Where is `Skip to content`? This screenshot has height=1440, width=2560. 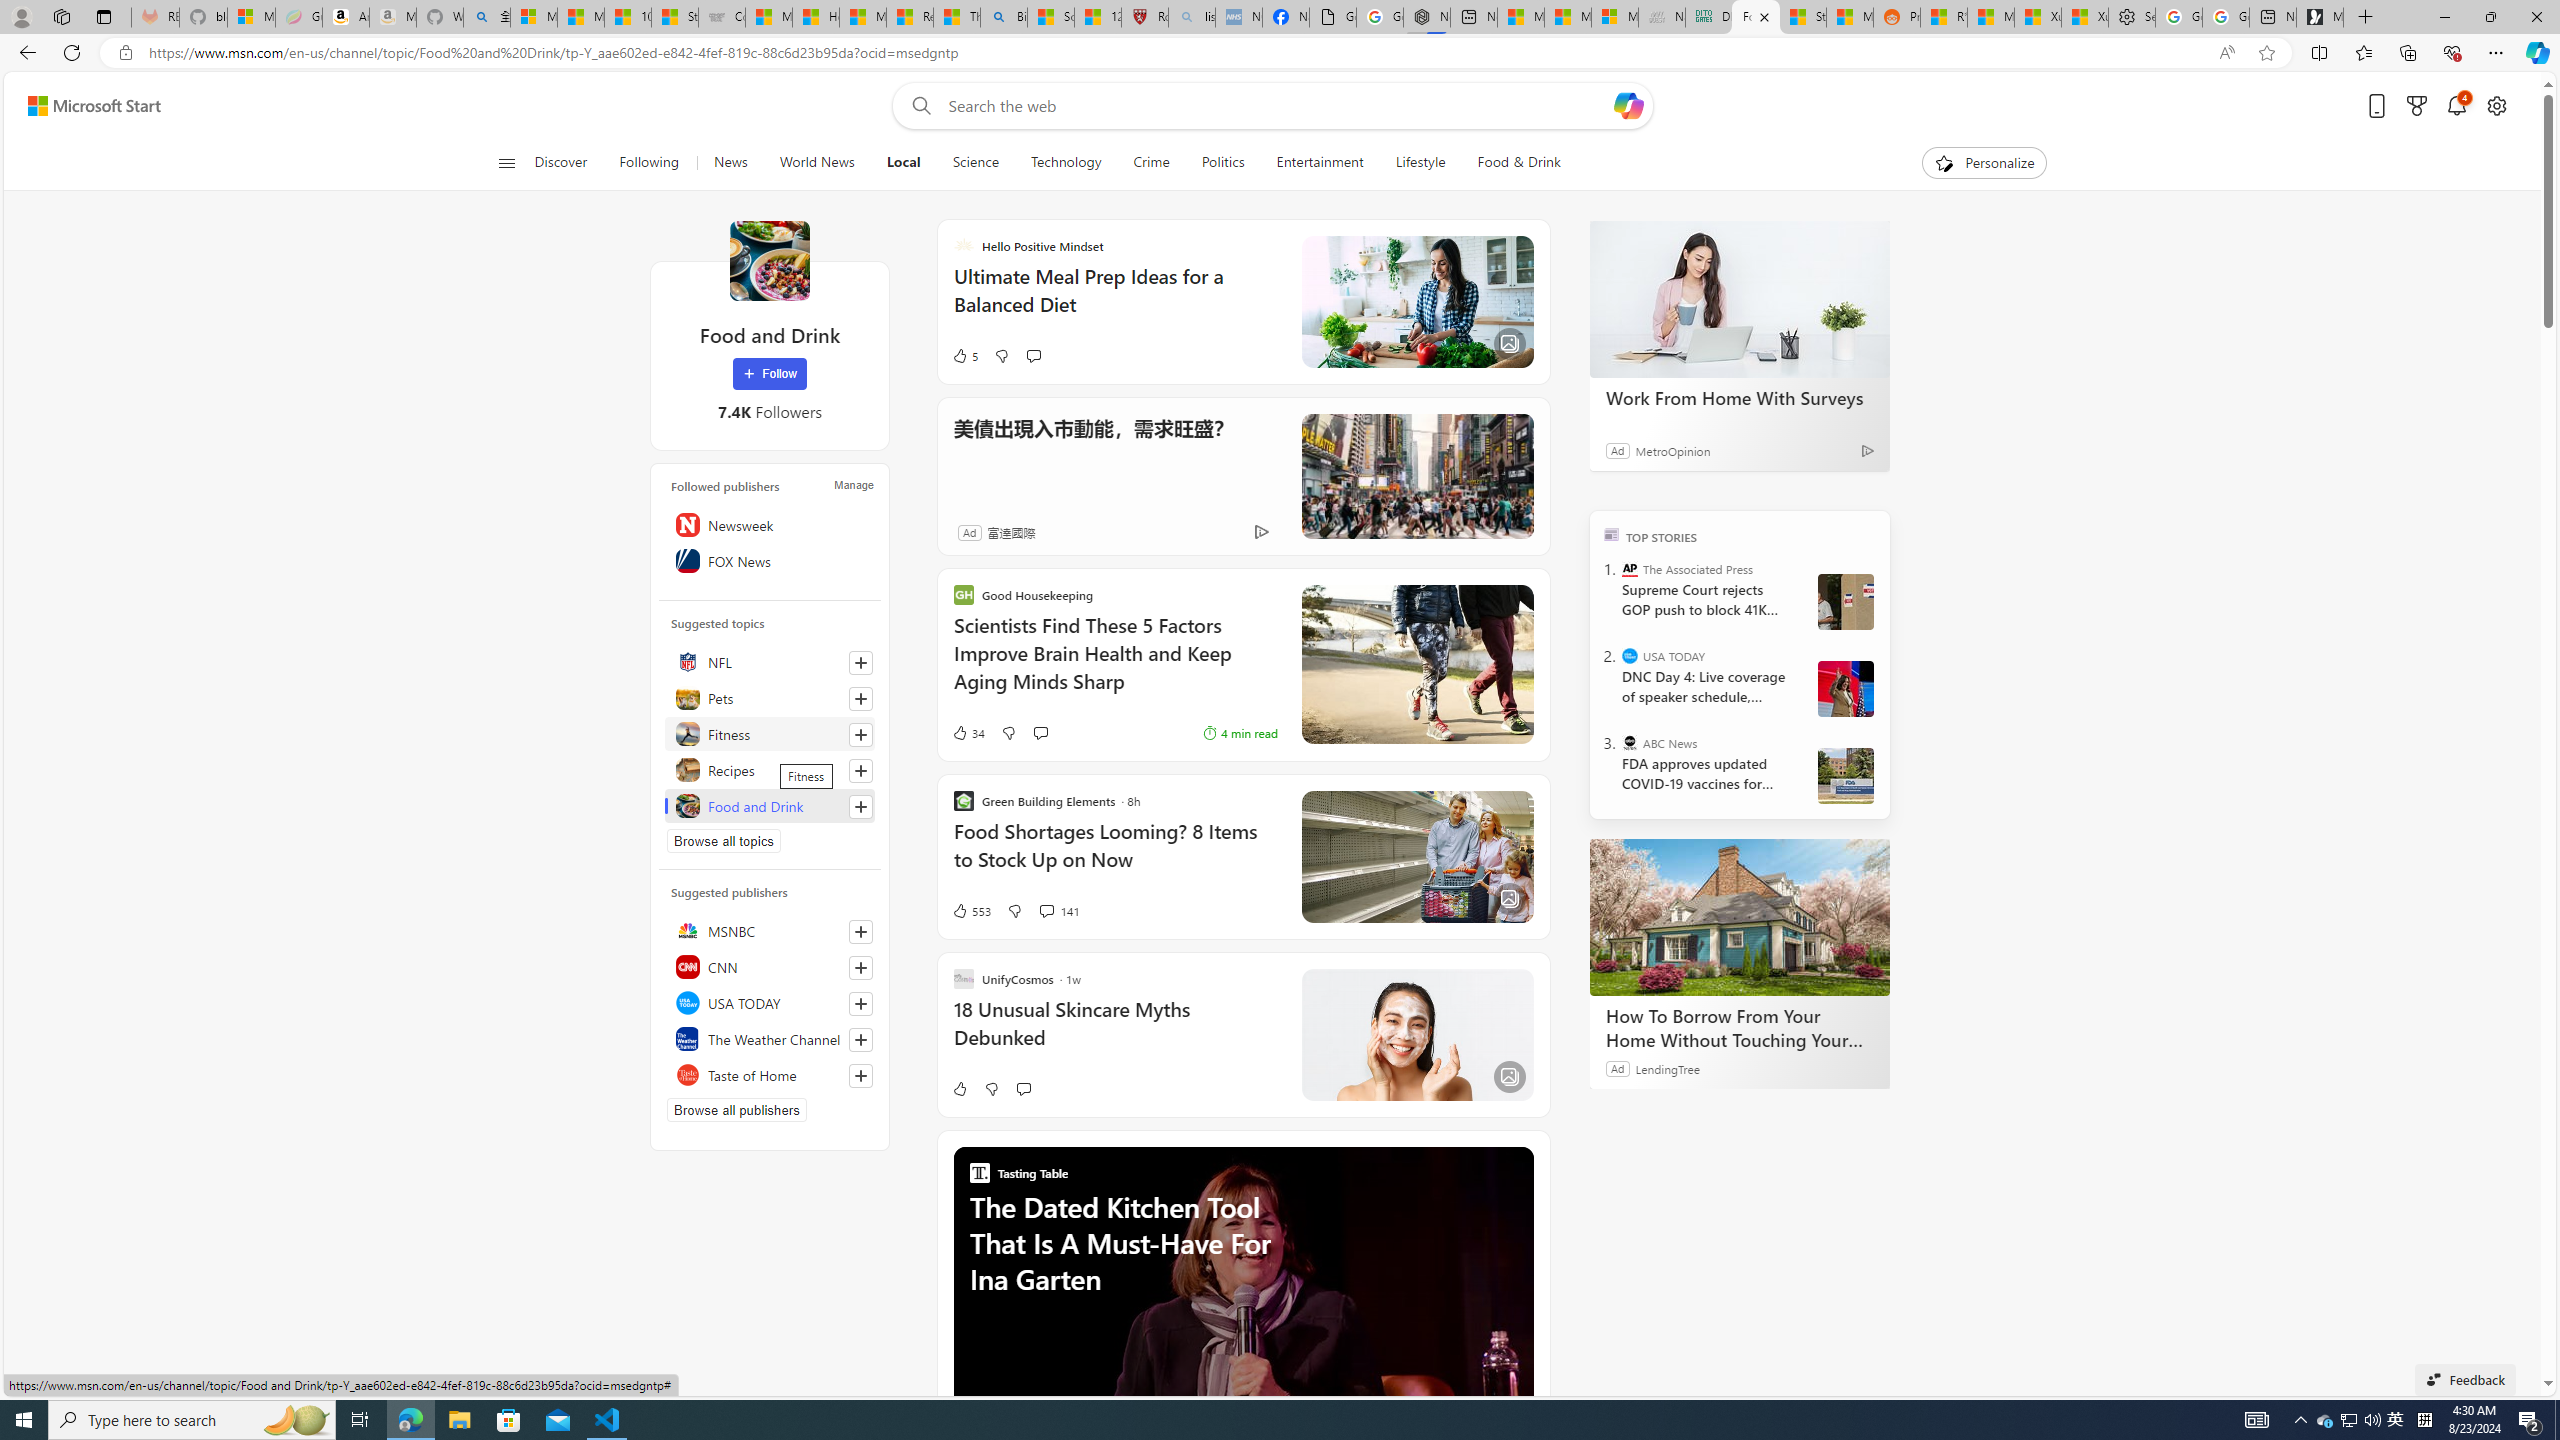
Skip to content is located at coordinates (86, 106).